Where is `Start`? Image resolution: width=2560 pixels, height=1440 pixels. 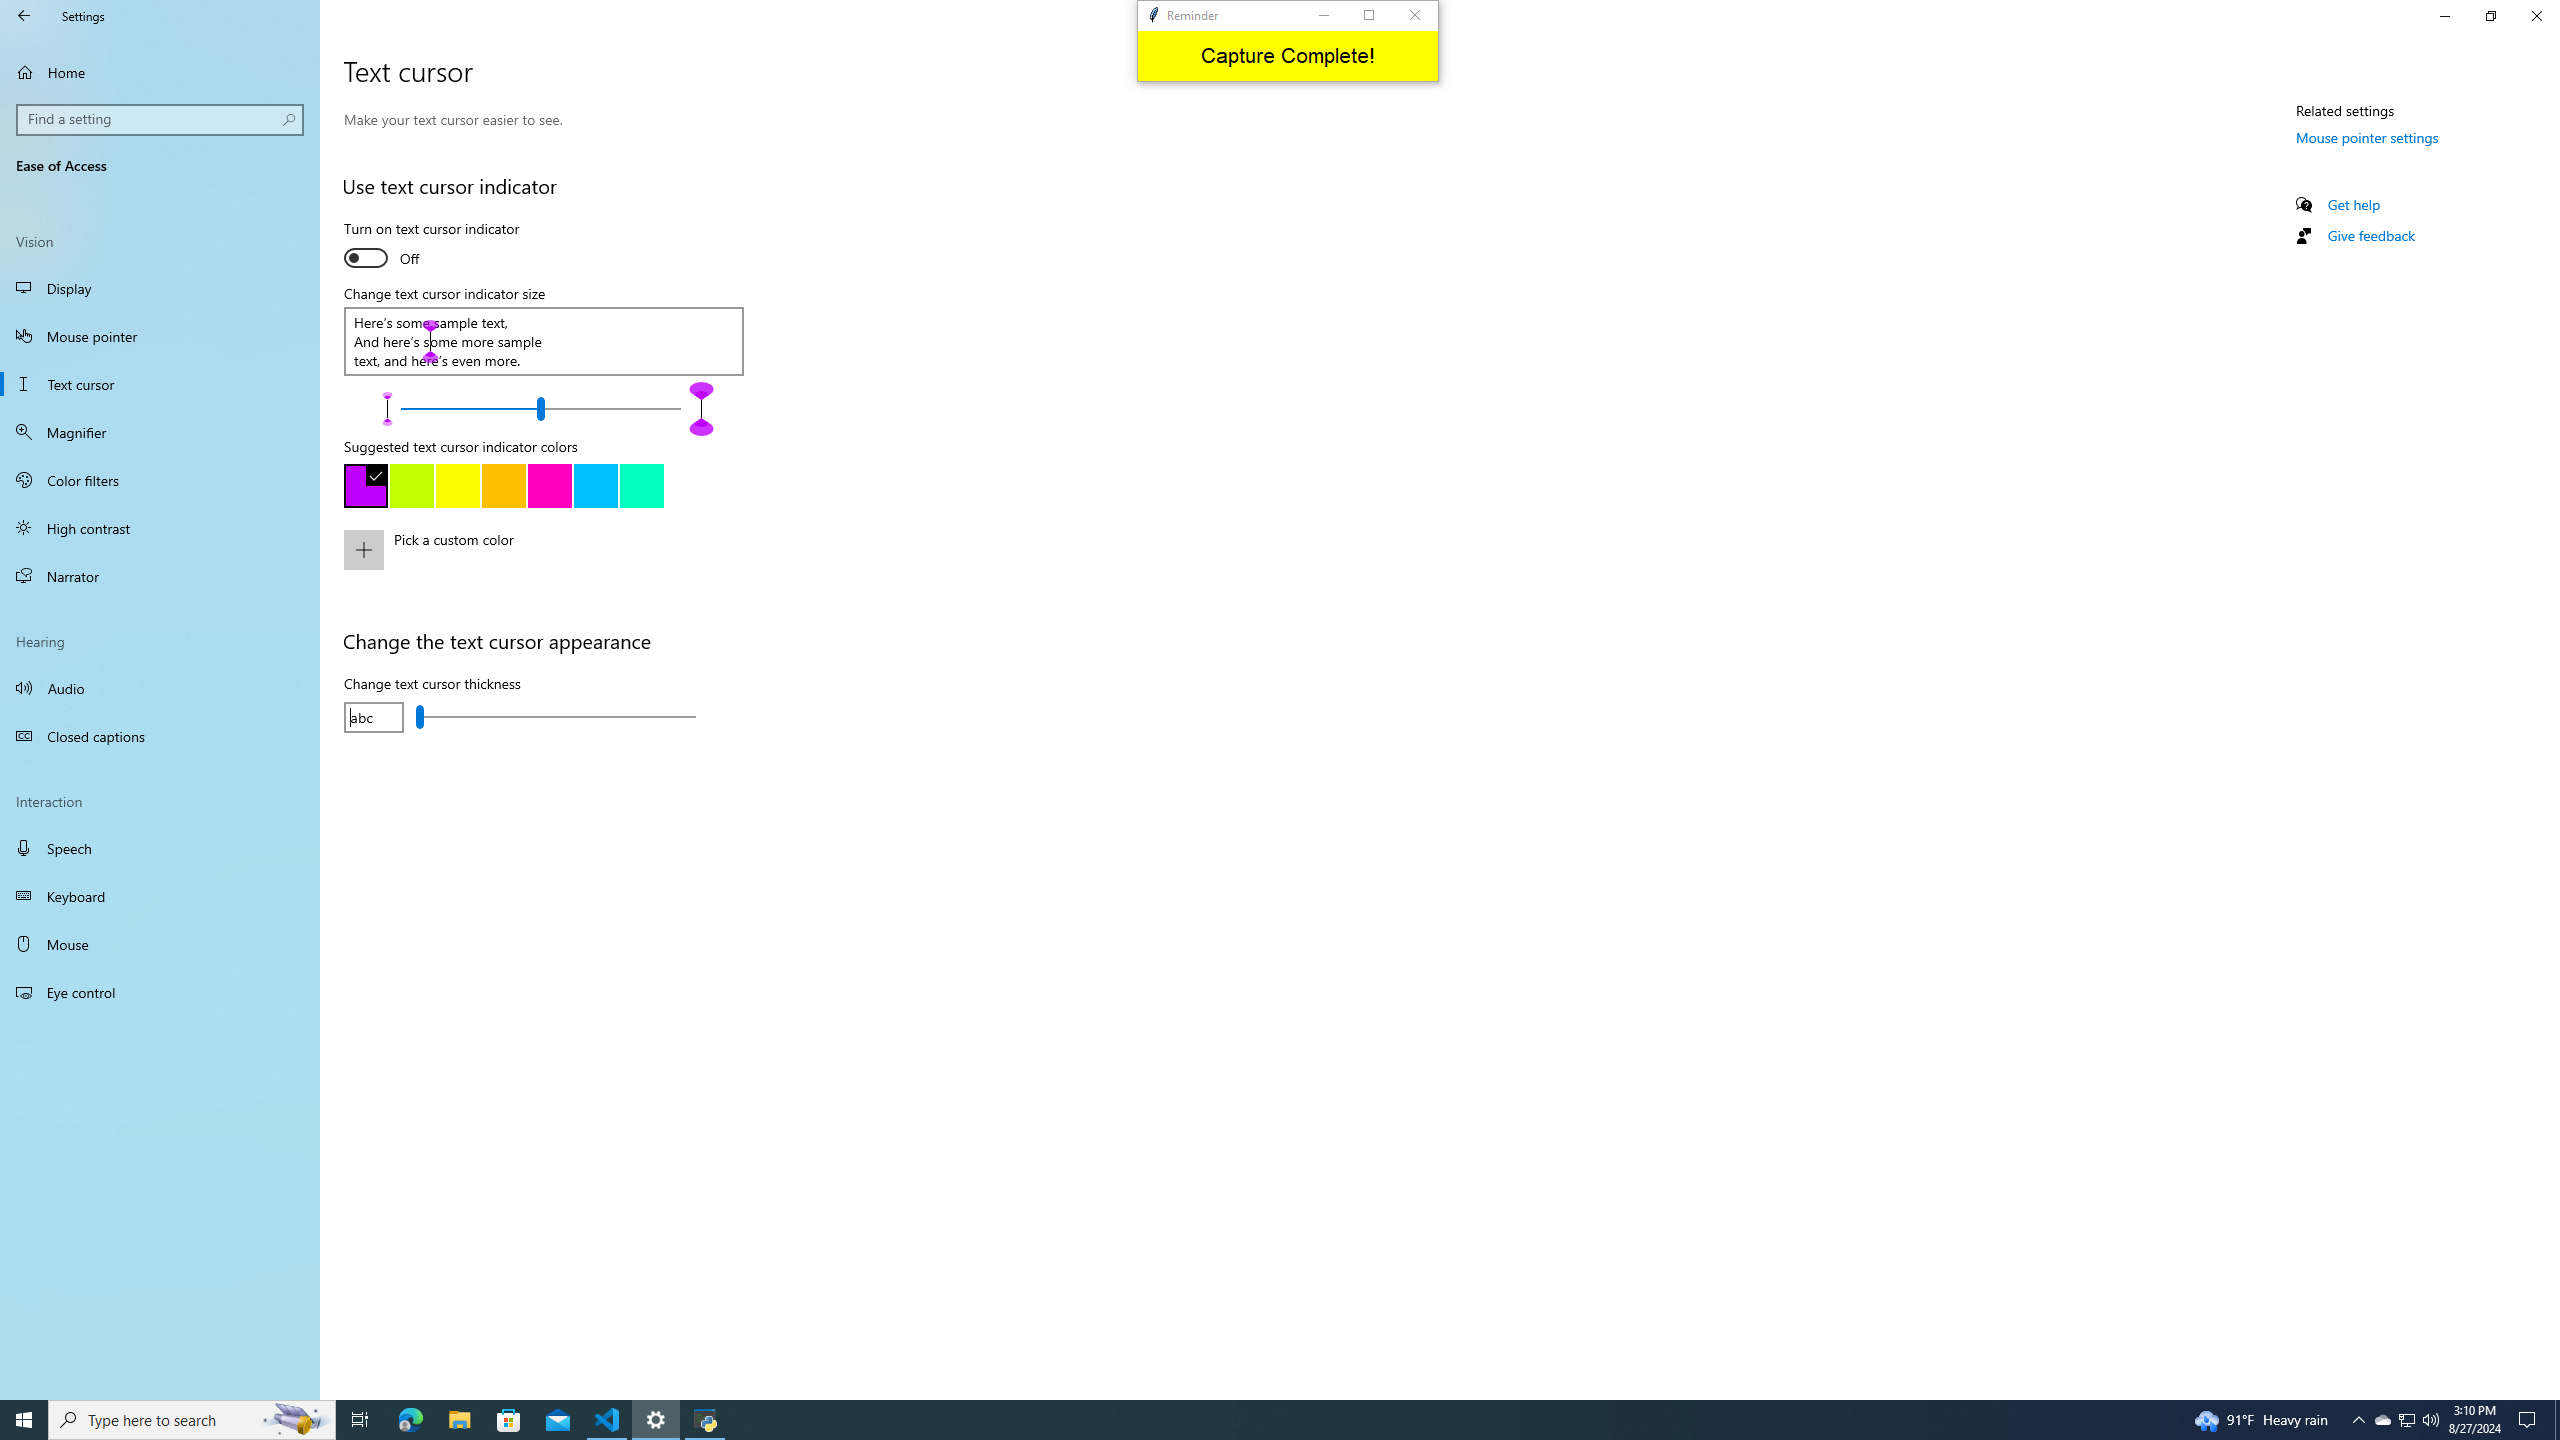
Start is located at coordinates (24, 1420).